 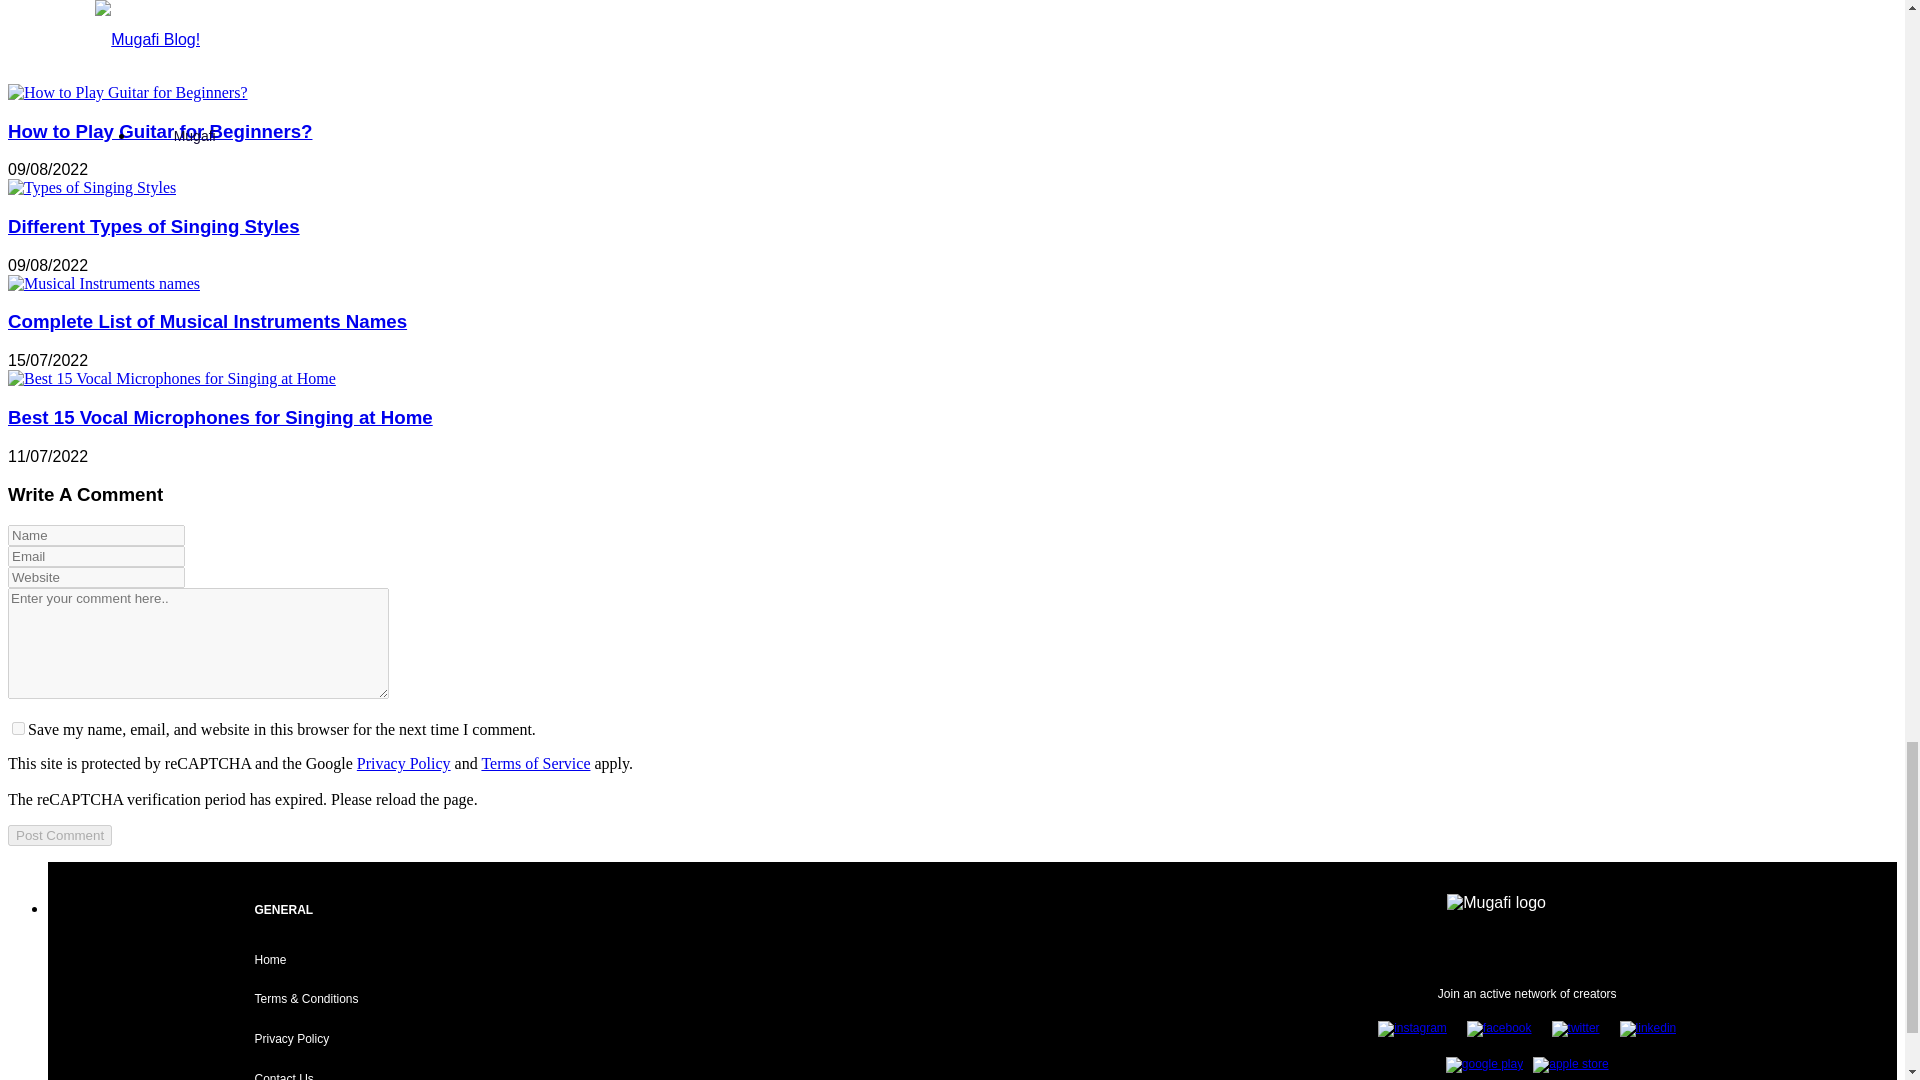 What do you see at coordinates (153, 226) in the screenshot?
I see `Different Types of Singing Styles` at bounding box center [153, 226].